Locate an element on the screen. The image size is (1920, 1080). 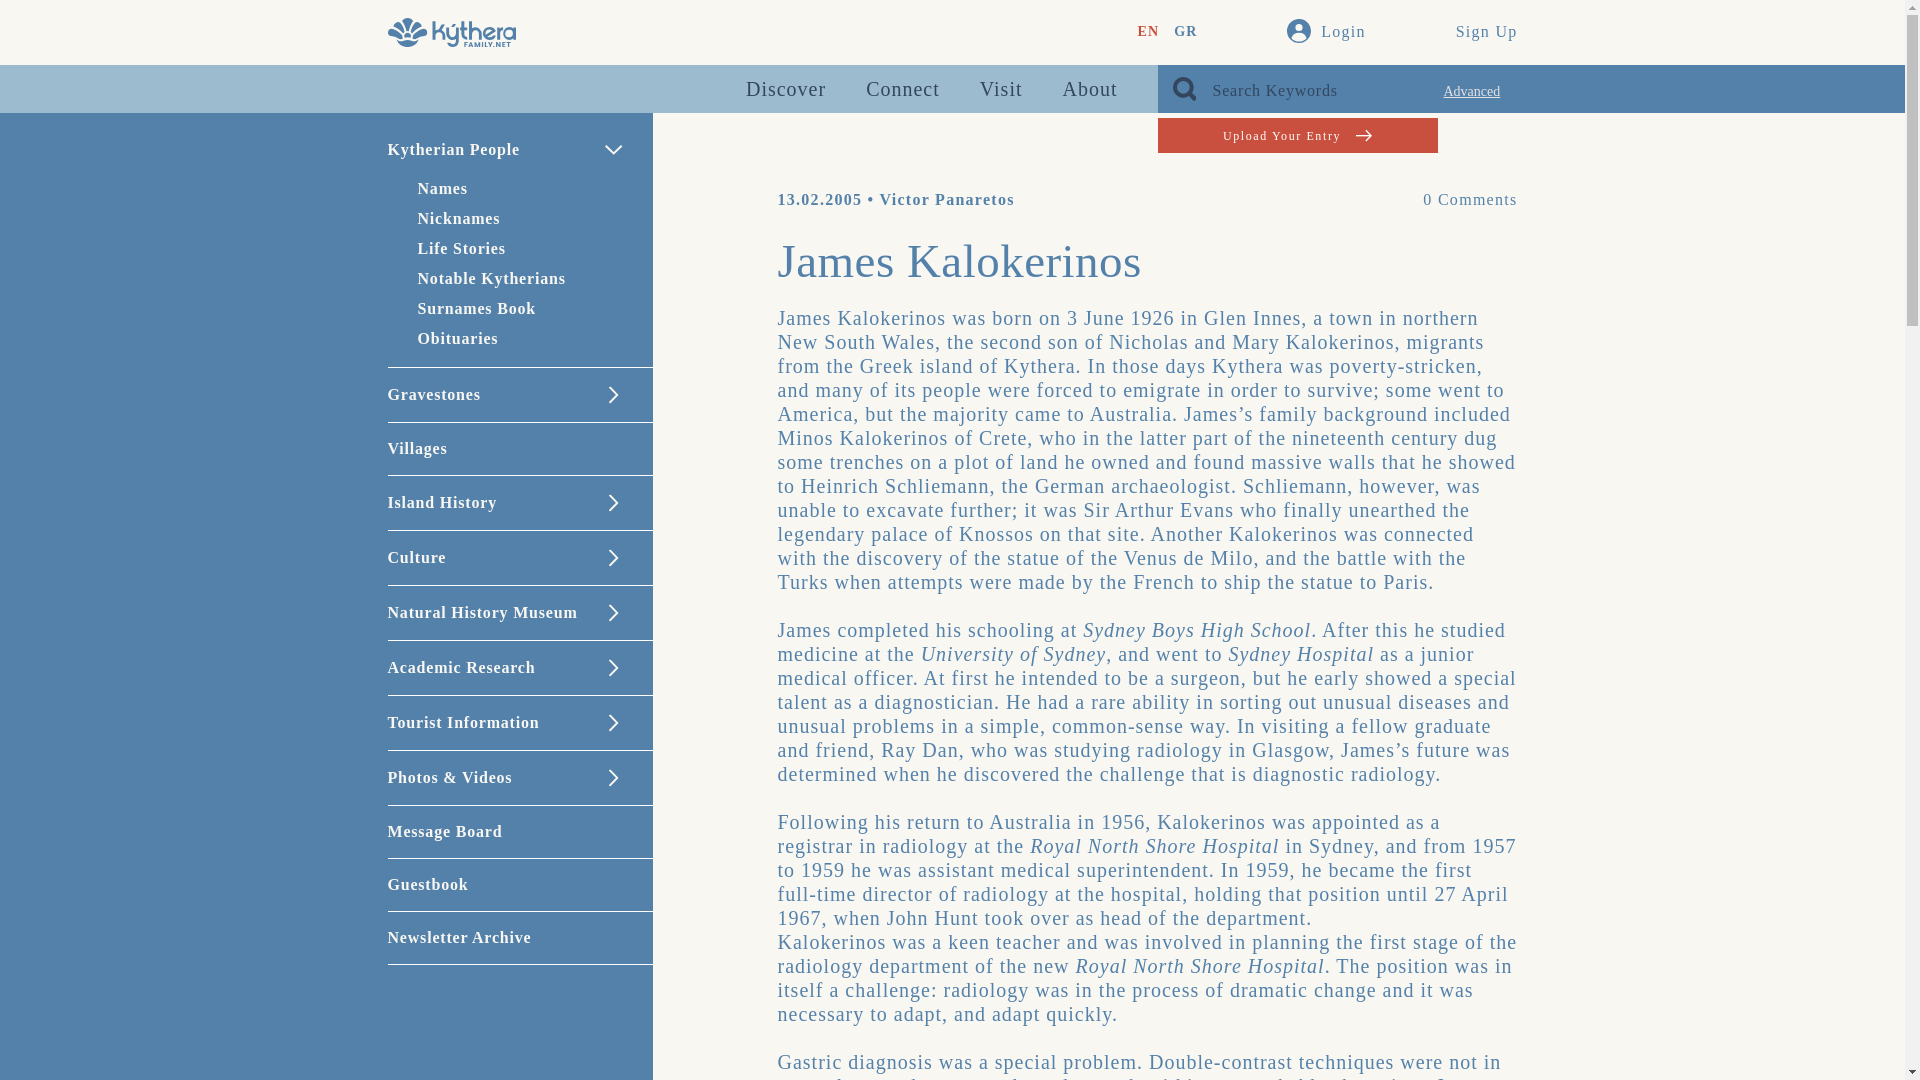
EN is located at coordinates (1148, 32).